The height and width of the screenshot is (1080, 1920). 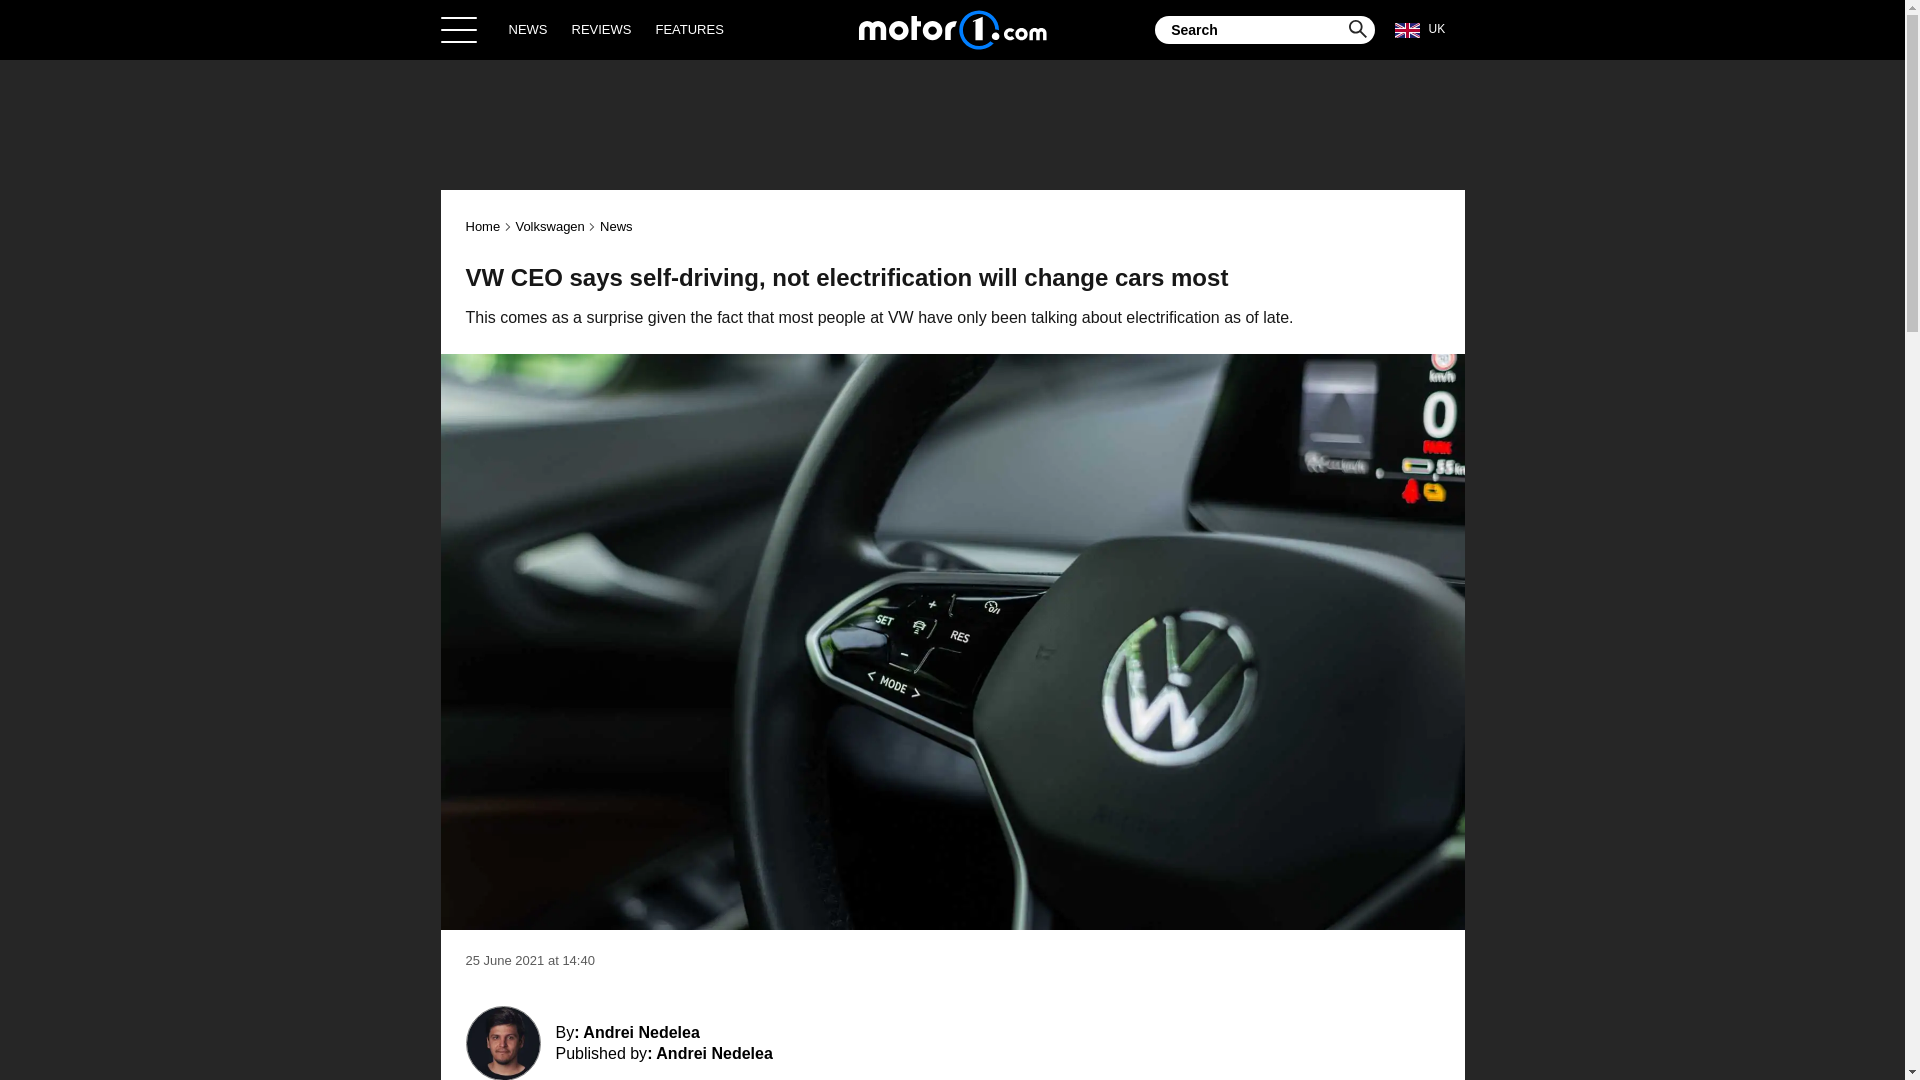 I want to click on Home, so click(x=952, y=29).